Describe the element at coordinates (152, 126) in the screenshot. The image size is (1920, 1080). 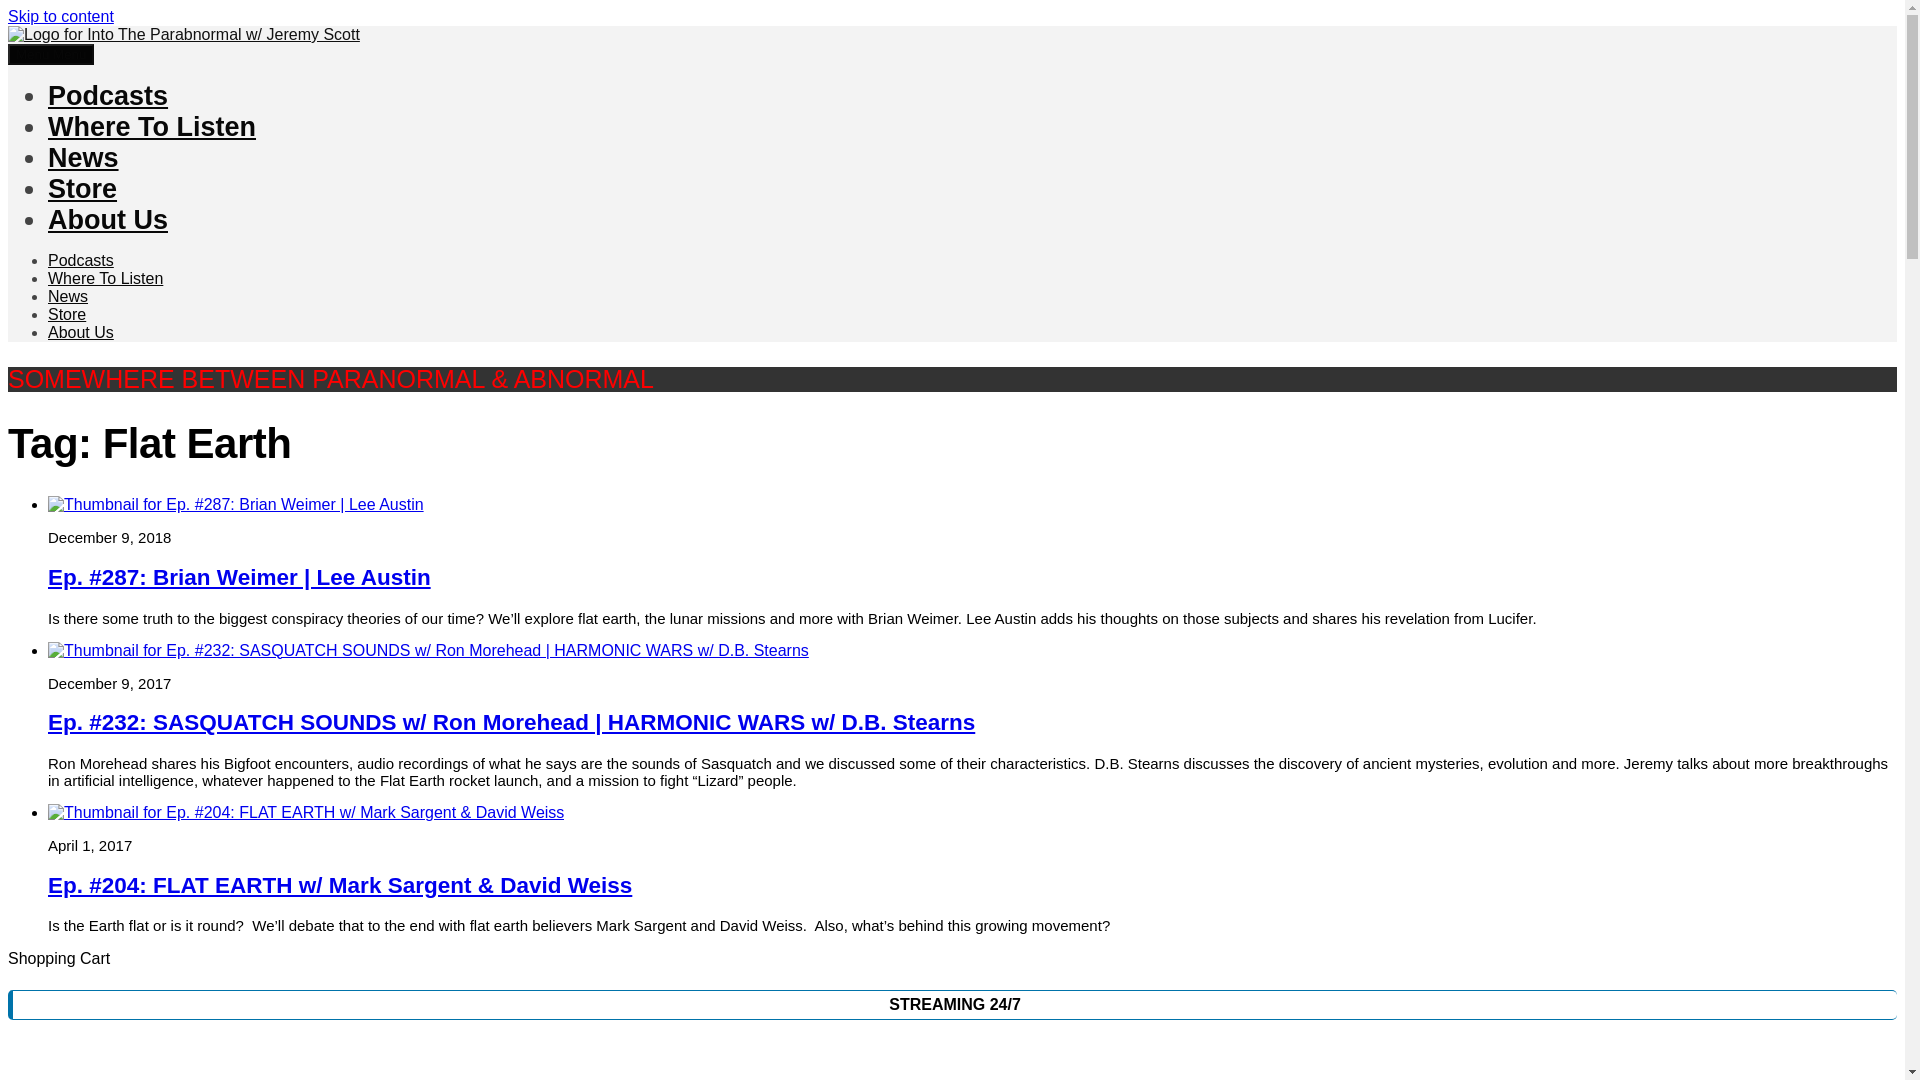
I see `Where To Listen` at that location.